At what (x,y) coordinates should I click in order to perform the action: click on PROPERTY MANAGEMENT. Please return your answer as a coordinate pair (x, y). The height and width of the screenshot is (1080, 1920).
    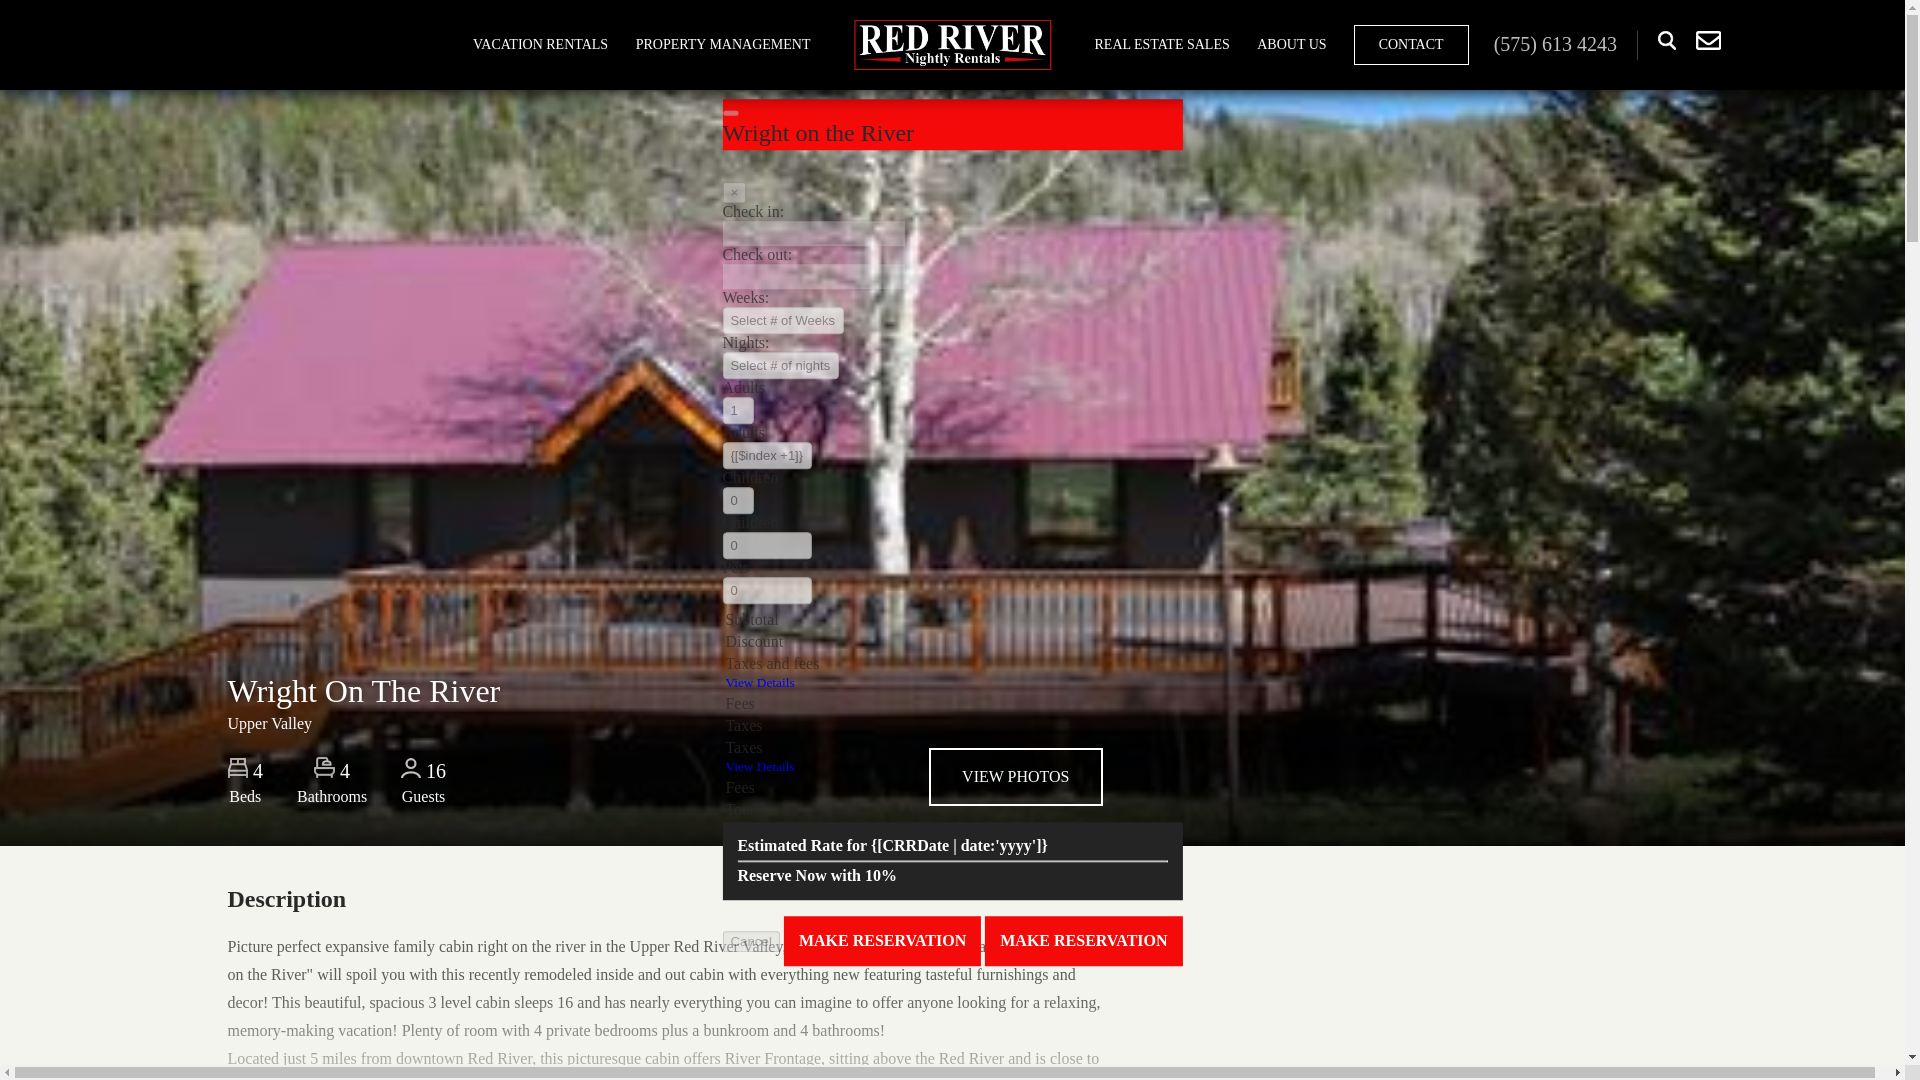
    Looking at the image, I should click on (724, 45).